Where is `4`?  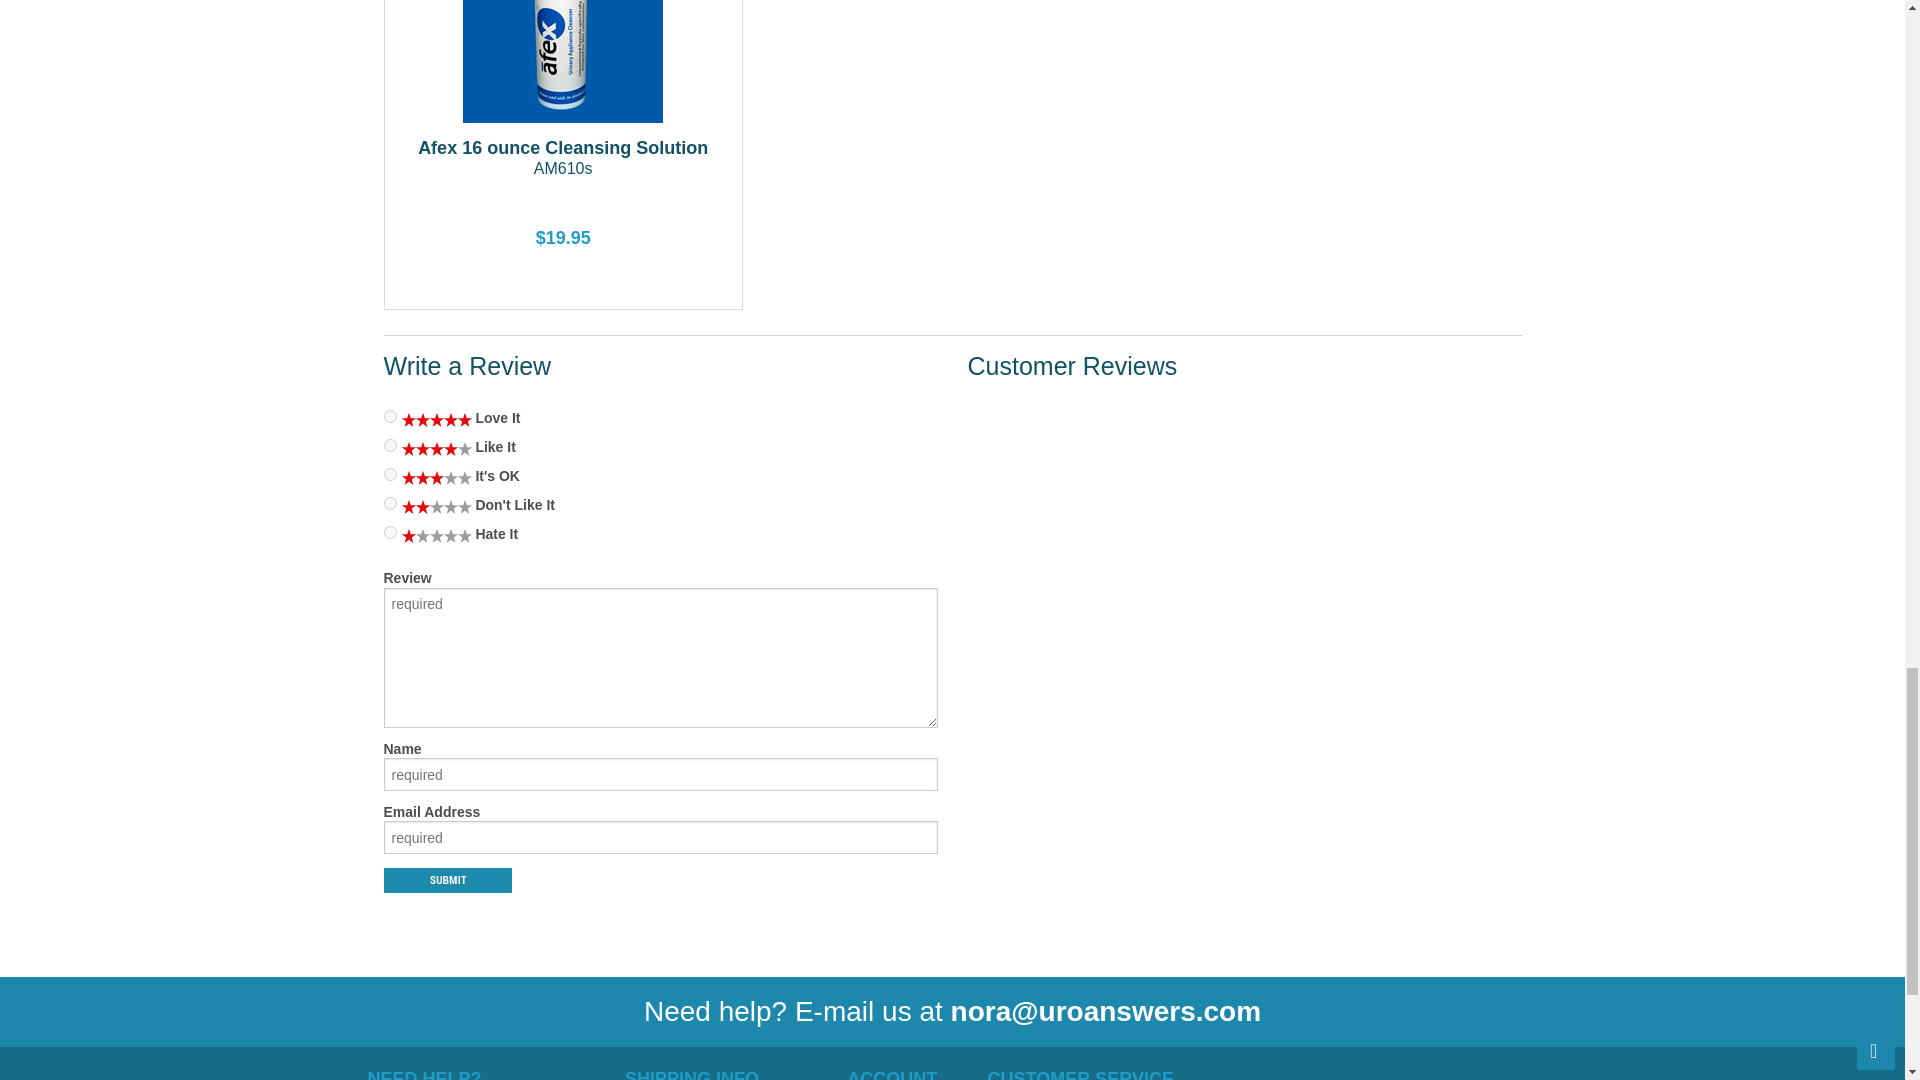 4 is located at coordinates (563, 158).